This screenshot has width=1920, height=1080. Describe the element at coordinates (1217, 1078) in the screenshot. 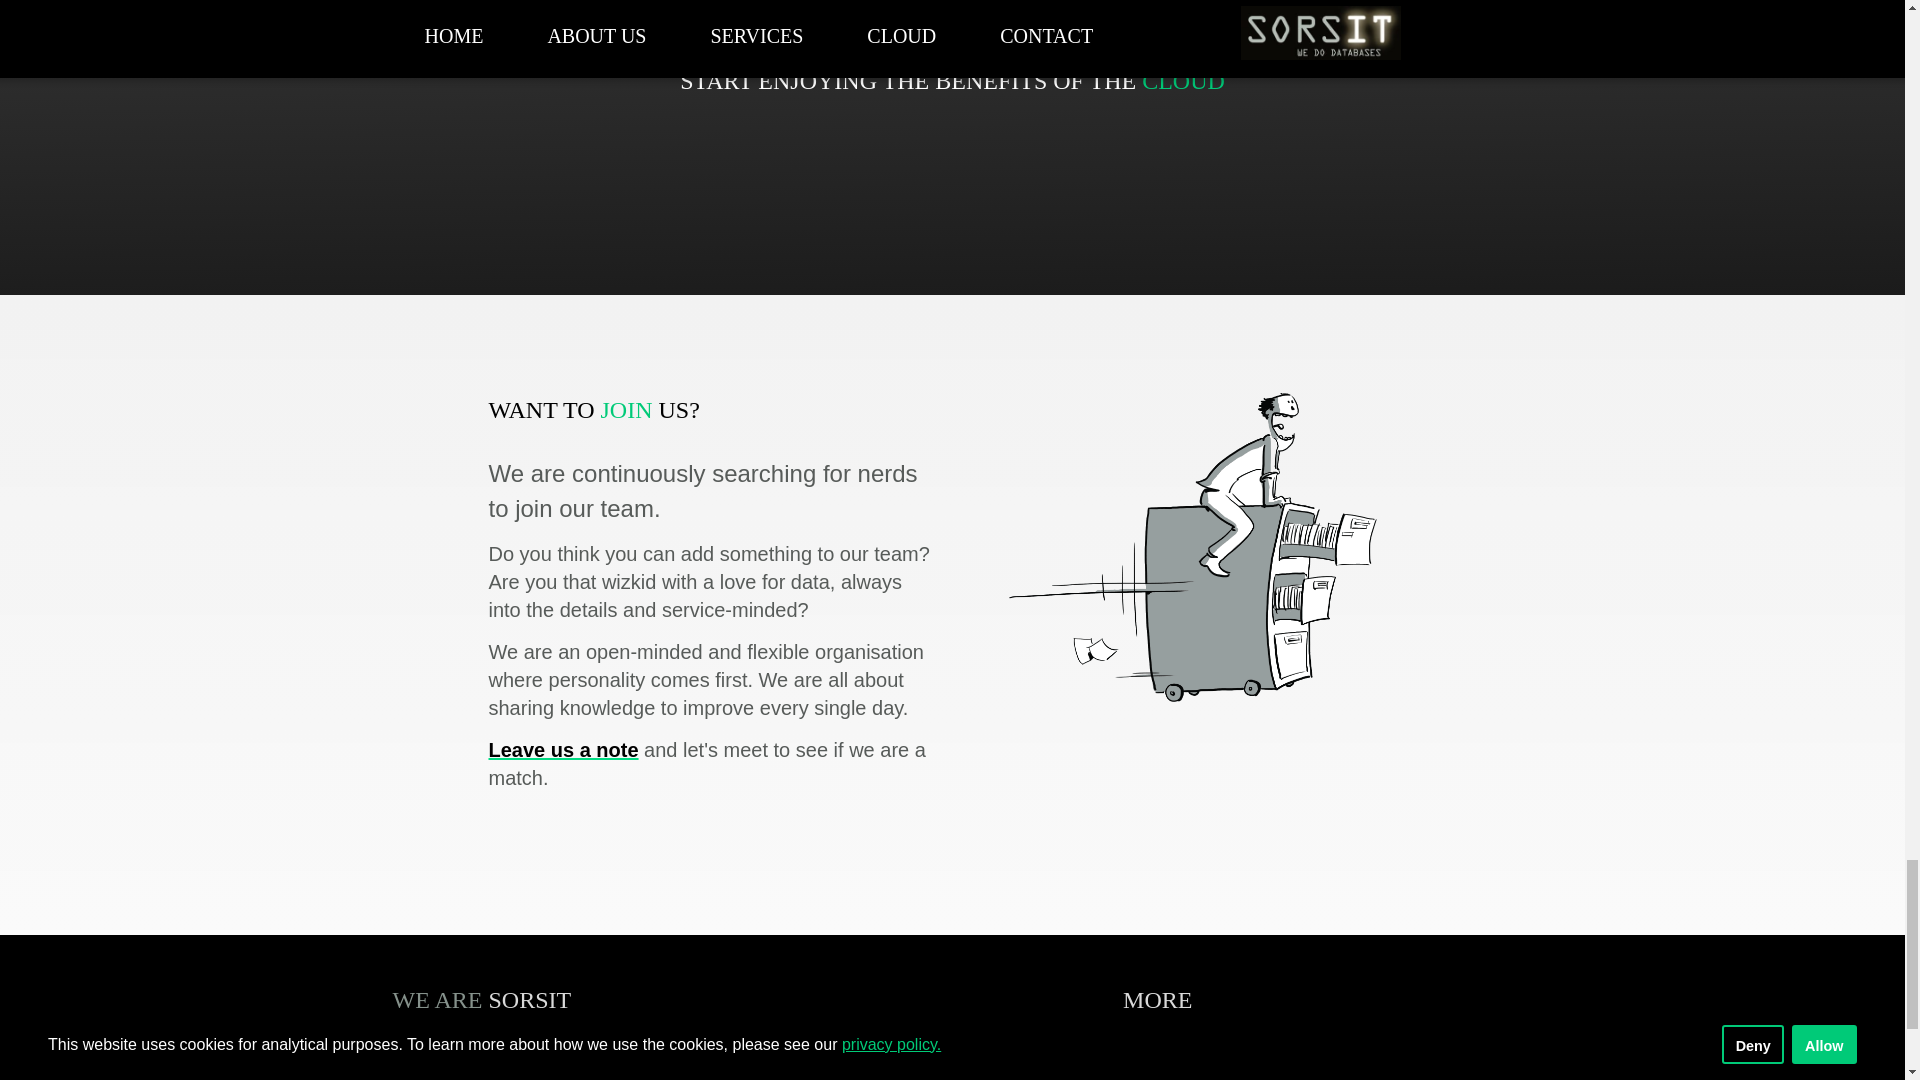

I see `Data erasure request` at that location.